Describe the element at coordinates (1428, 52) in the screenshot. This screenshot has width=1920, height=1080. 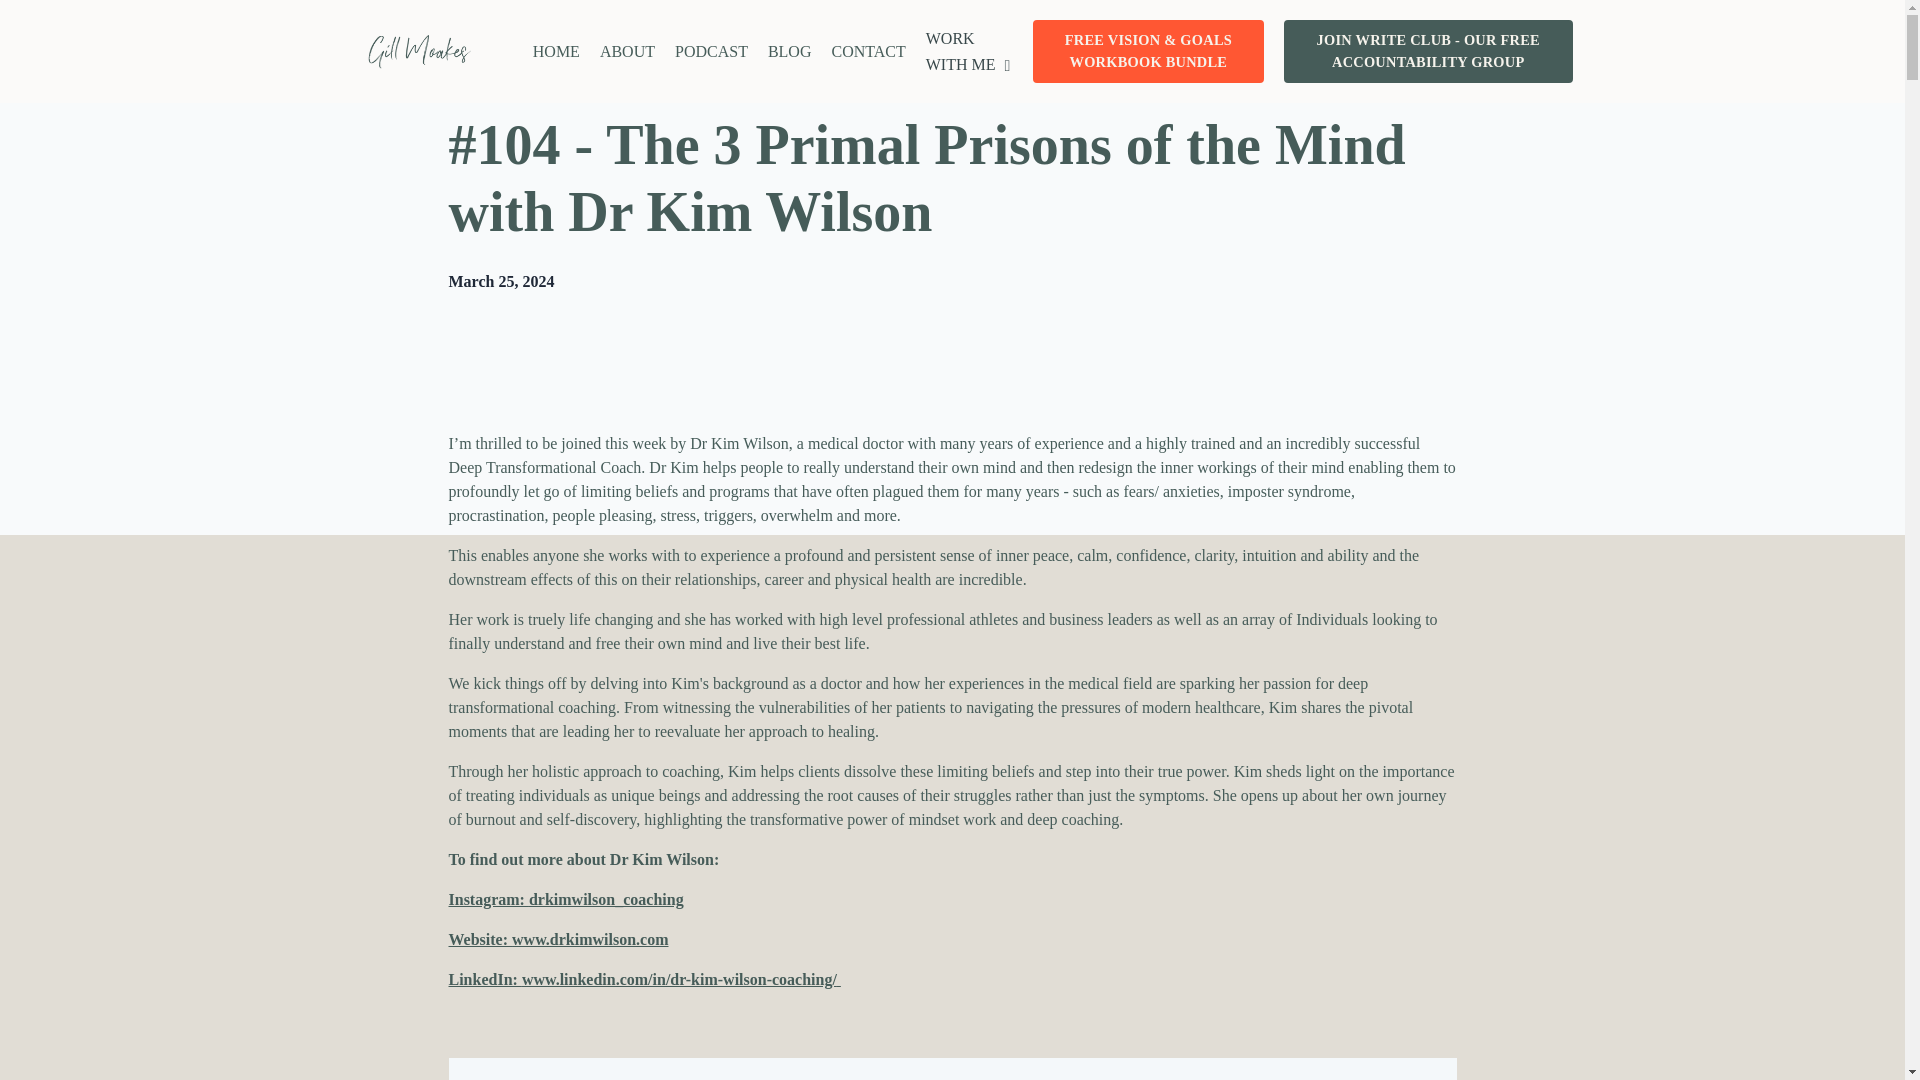
I see `JOIN WRITE CLUB - OUR FREE ACCOUNTABILITY GROUP` at that location.